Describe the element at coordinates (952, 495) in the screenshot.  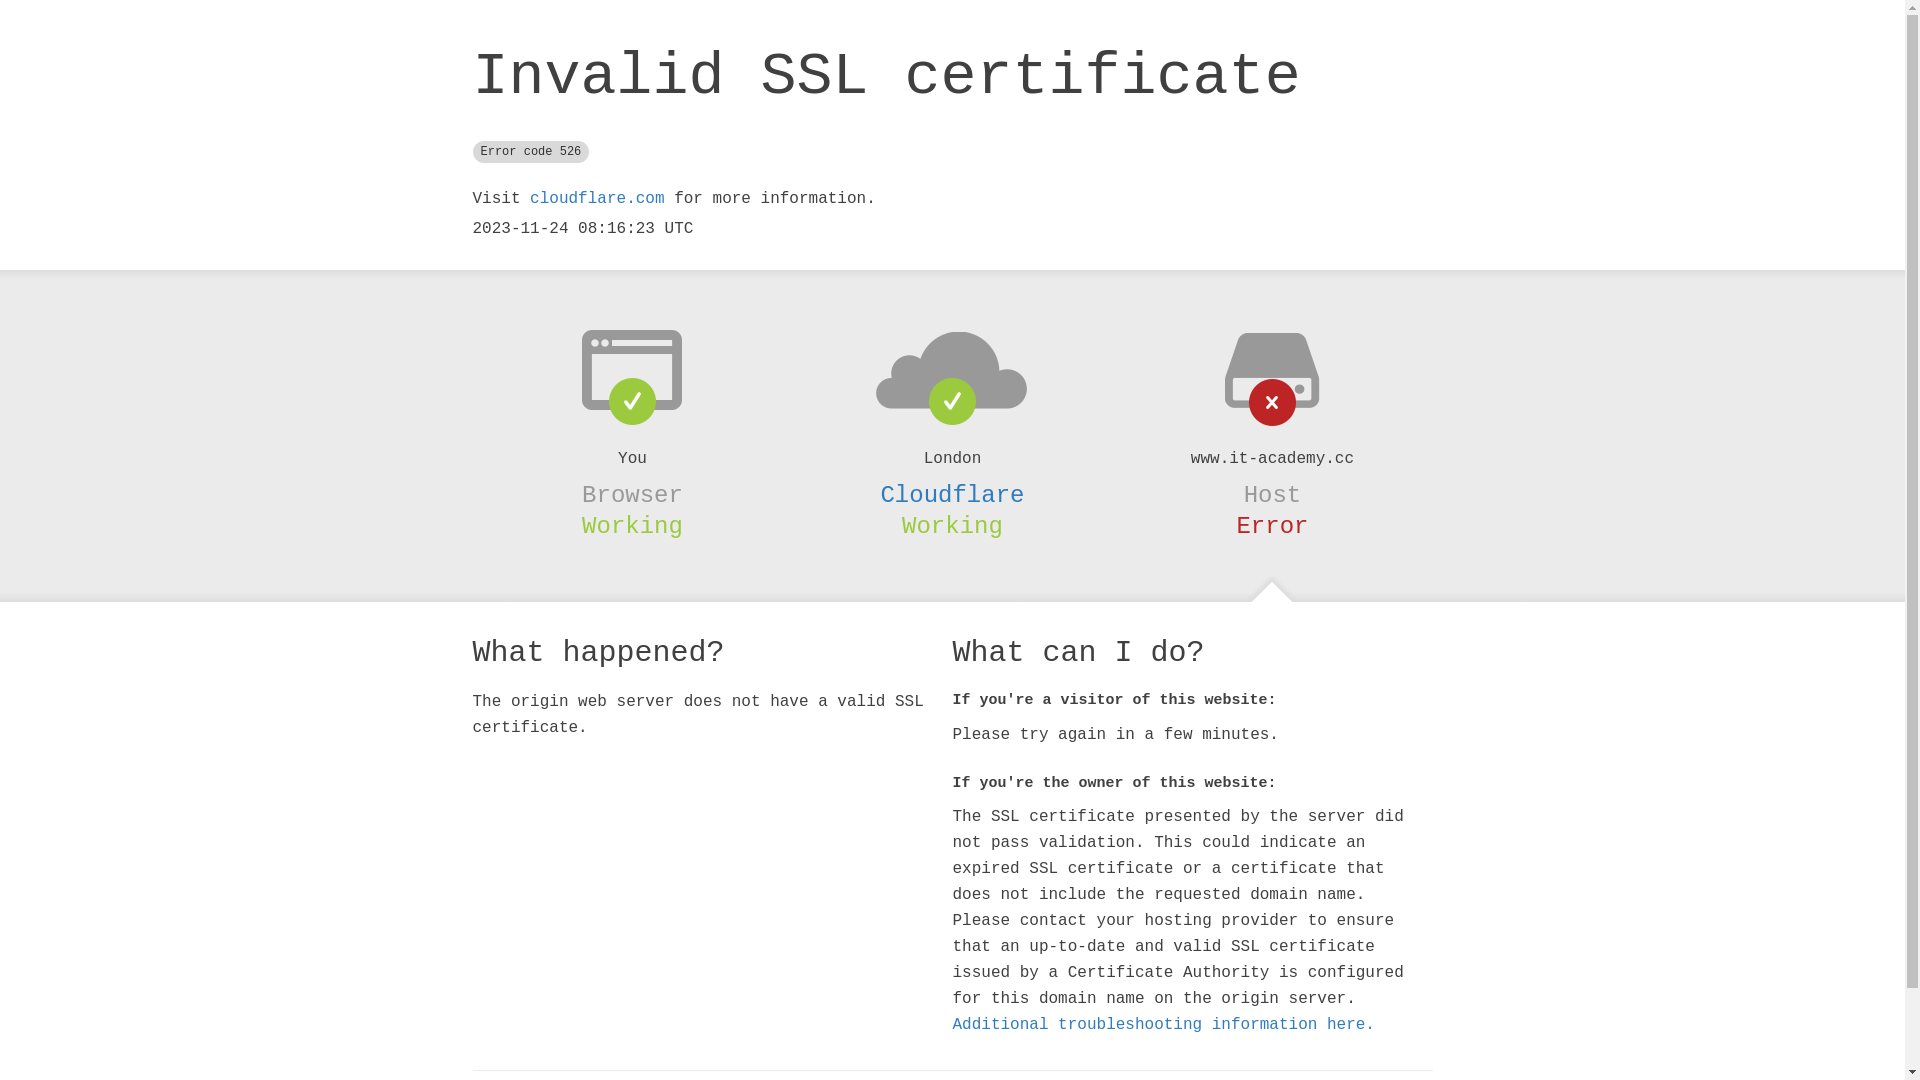
I see `Cloudflare` at that location.